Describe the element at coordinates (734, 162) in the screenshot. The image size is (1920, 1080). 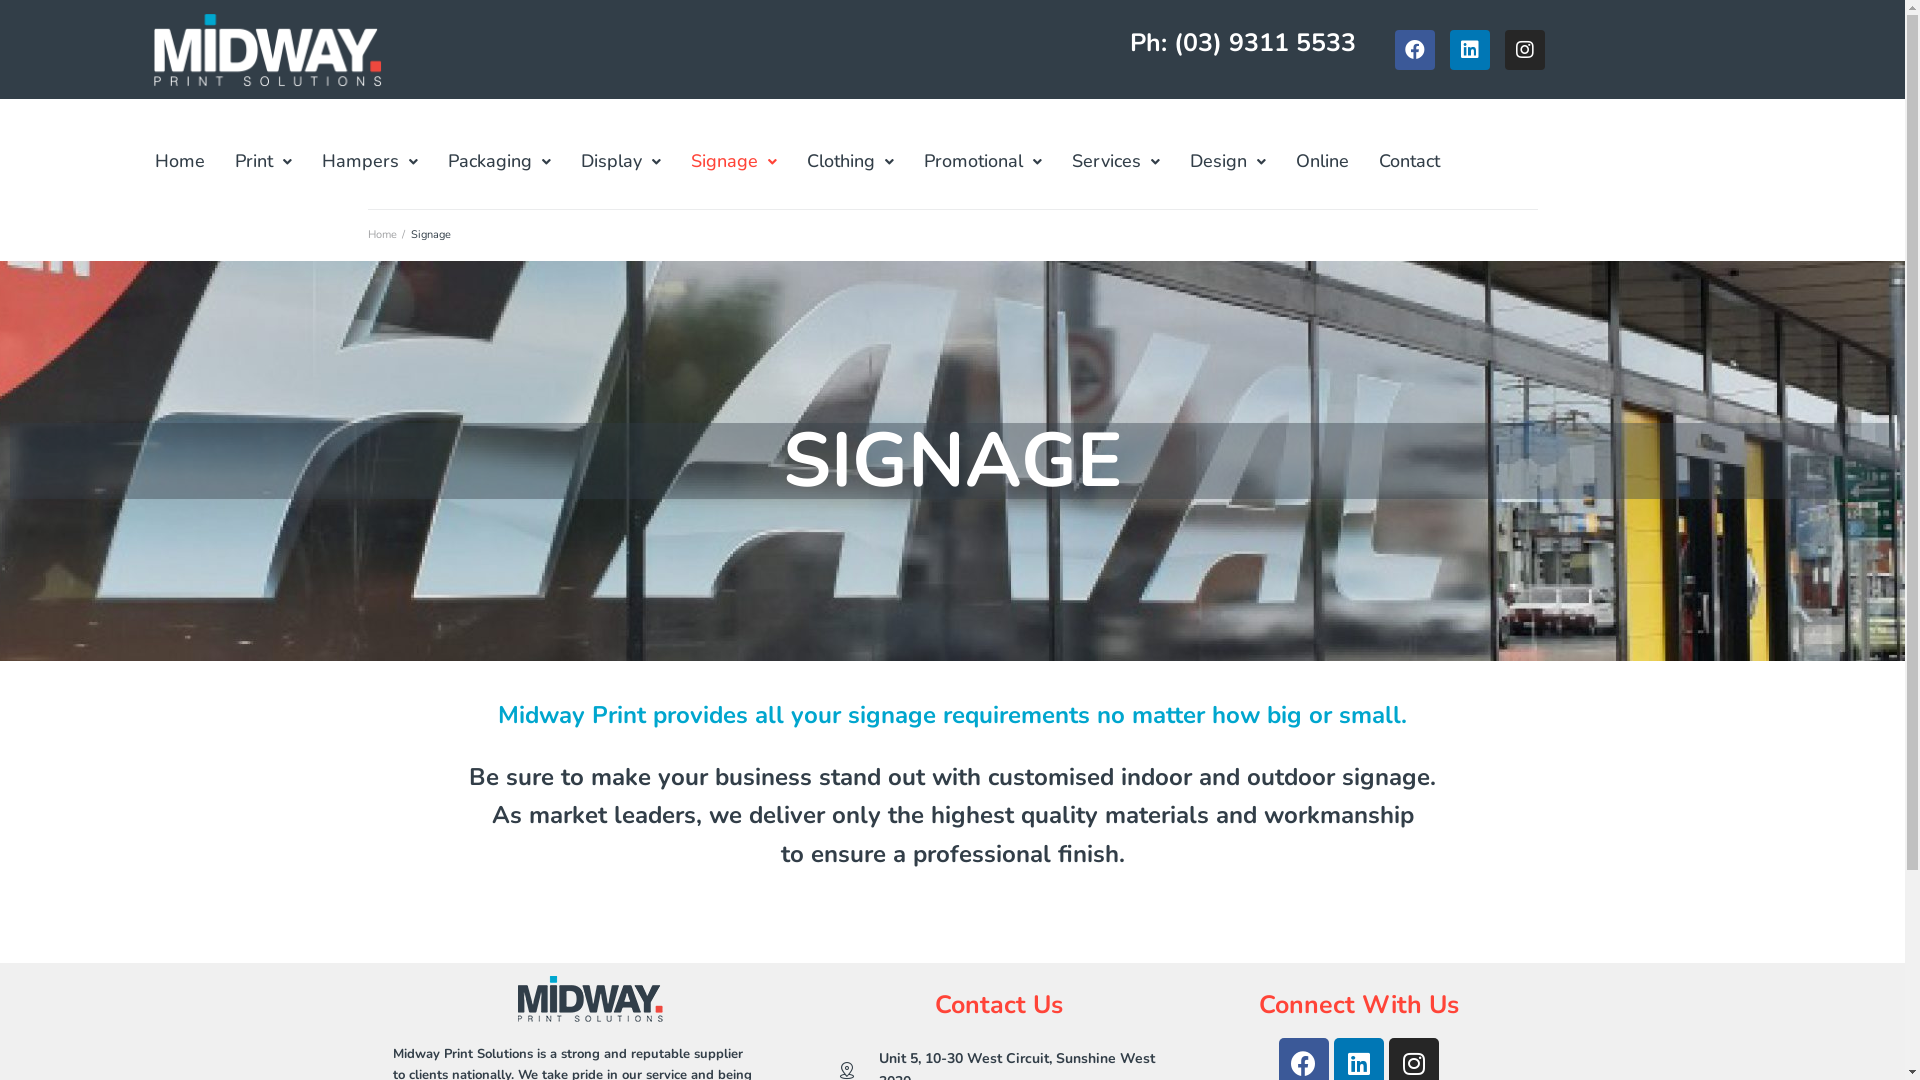
I see `Signage` at that location.